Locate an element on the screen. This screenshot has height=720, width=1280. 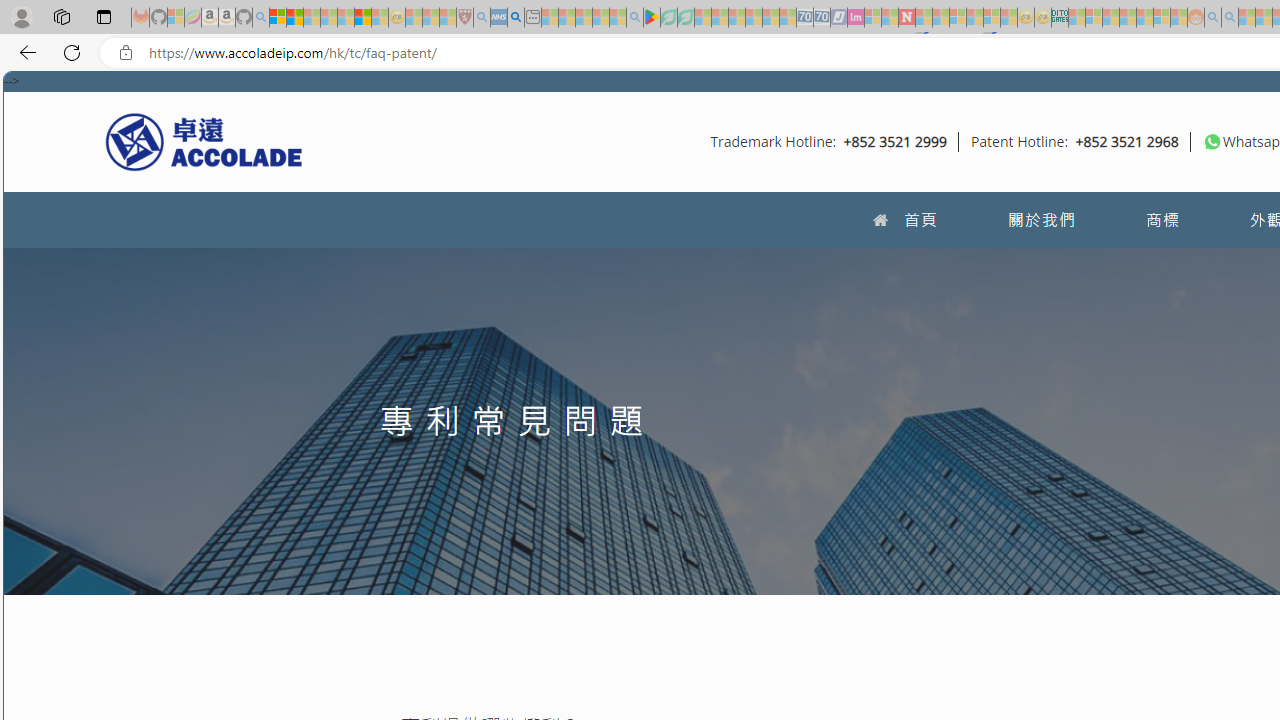
utah sues federal government - Search is located at coordinates (516, 18).